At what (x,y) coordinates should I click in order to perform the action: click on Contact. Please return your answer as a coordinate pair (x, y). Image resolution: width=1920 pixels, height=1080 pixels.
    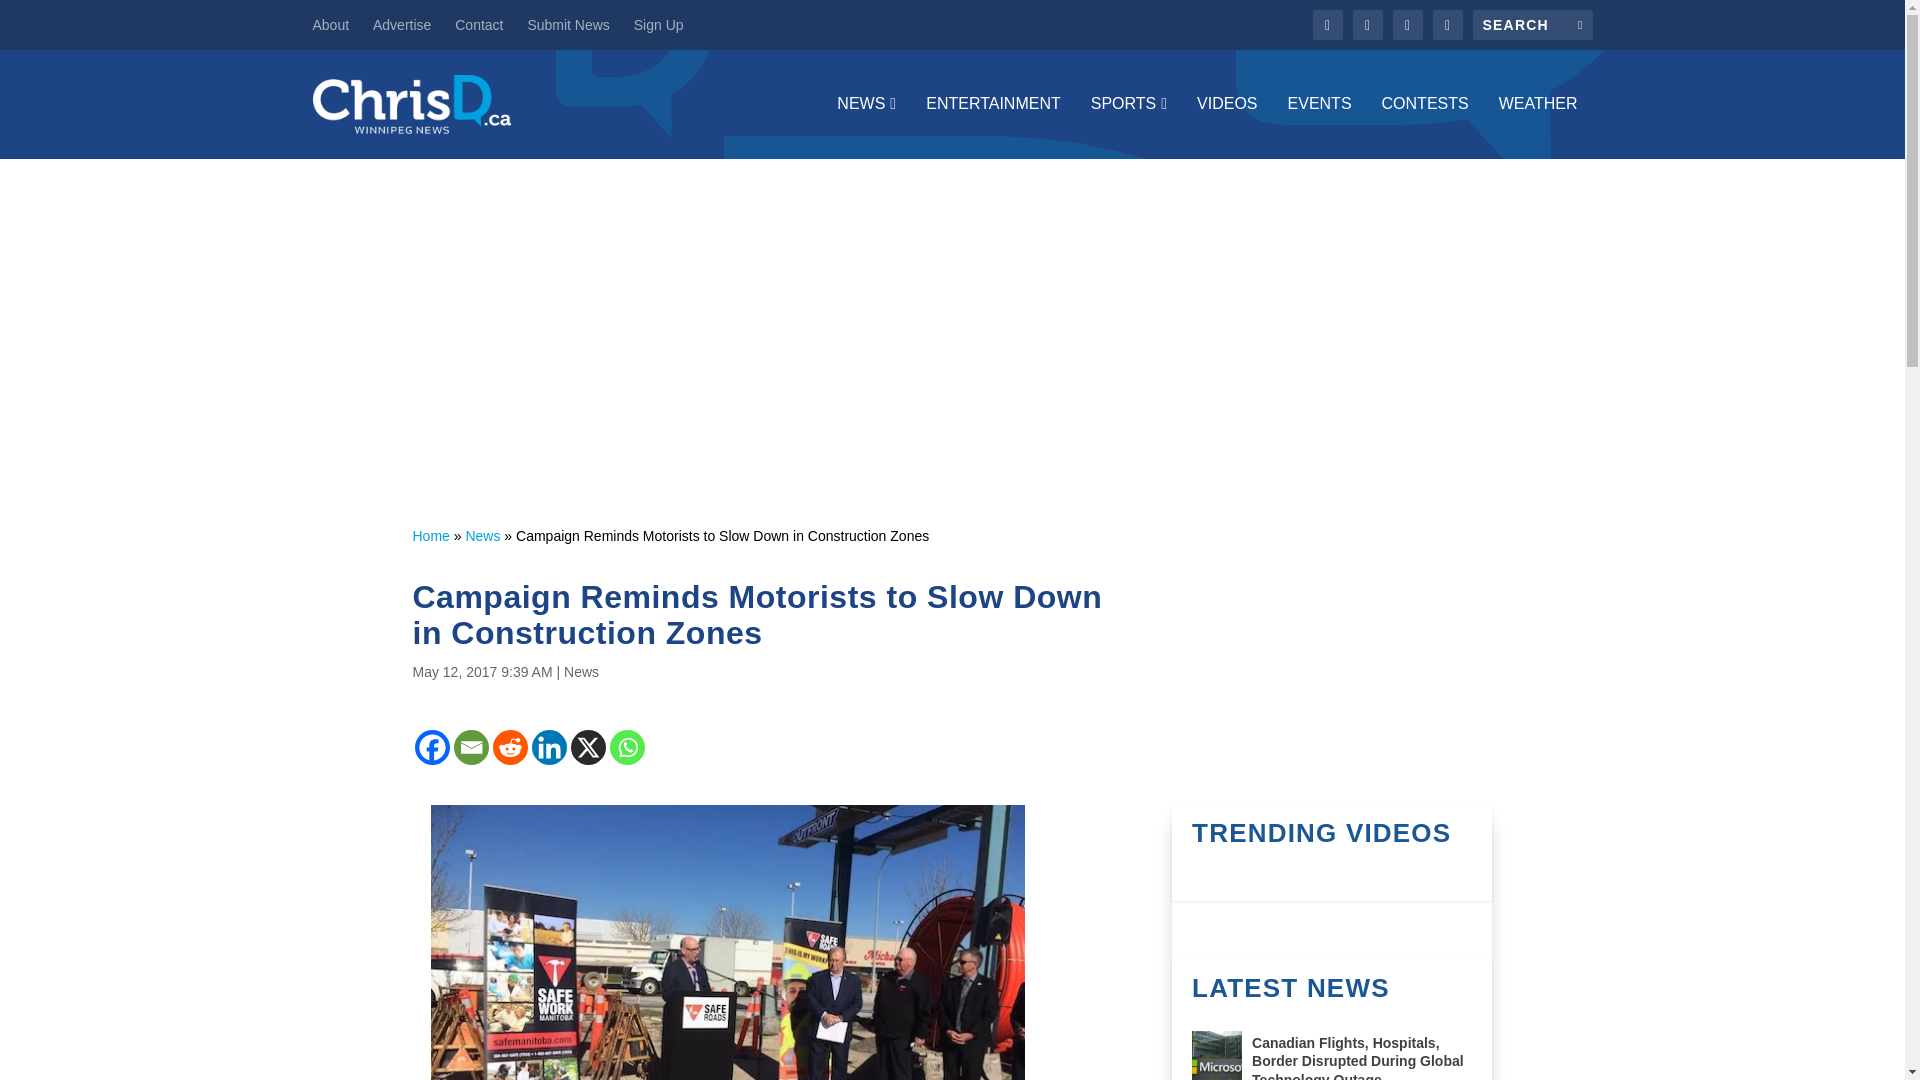
    Looking at the image, I should click on (479, 24).